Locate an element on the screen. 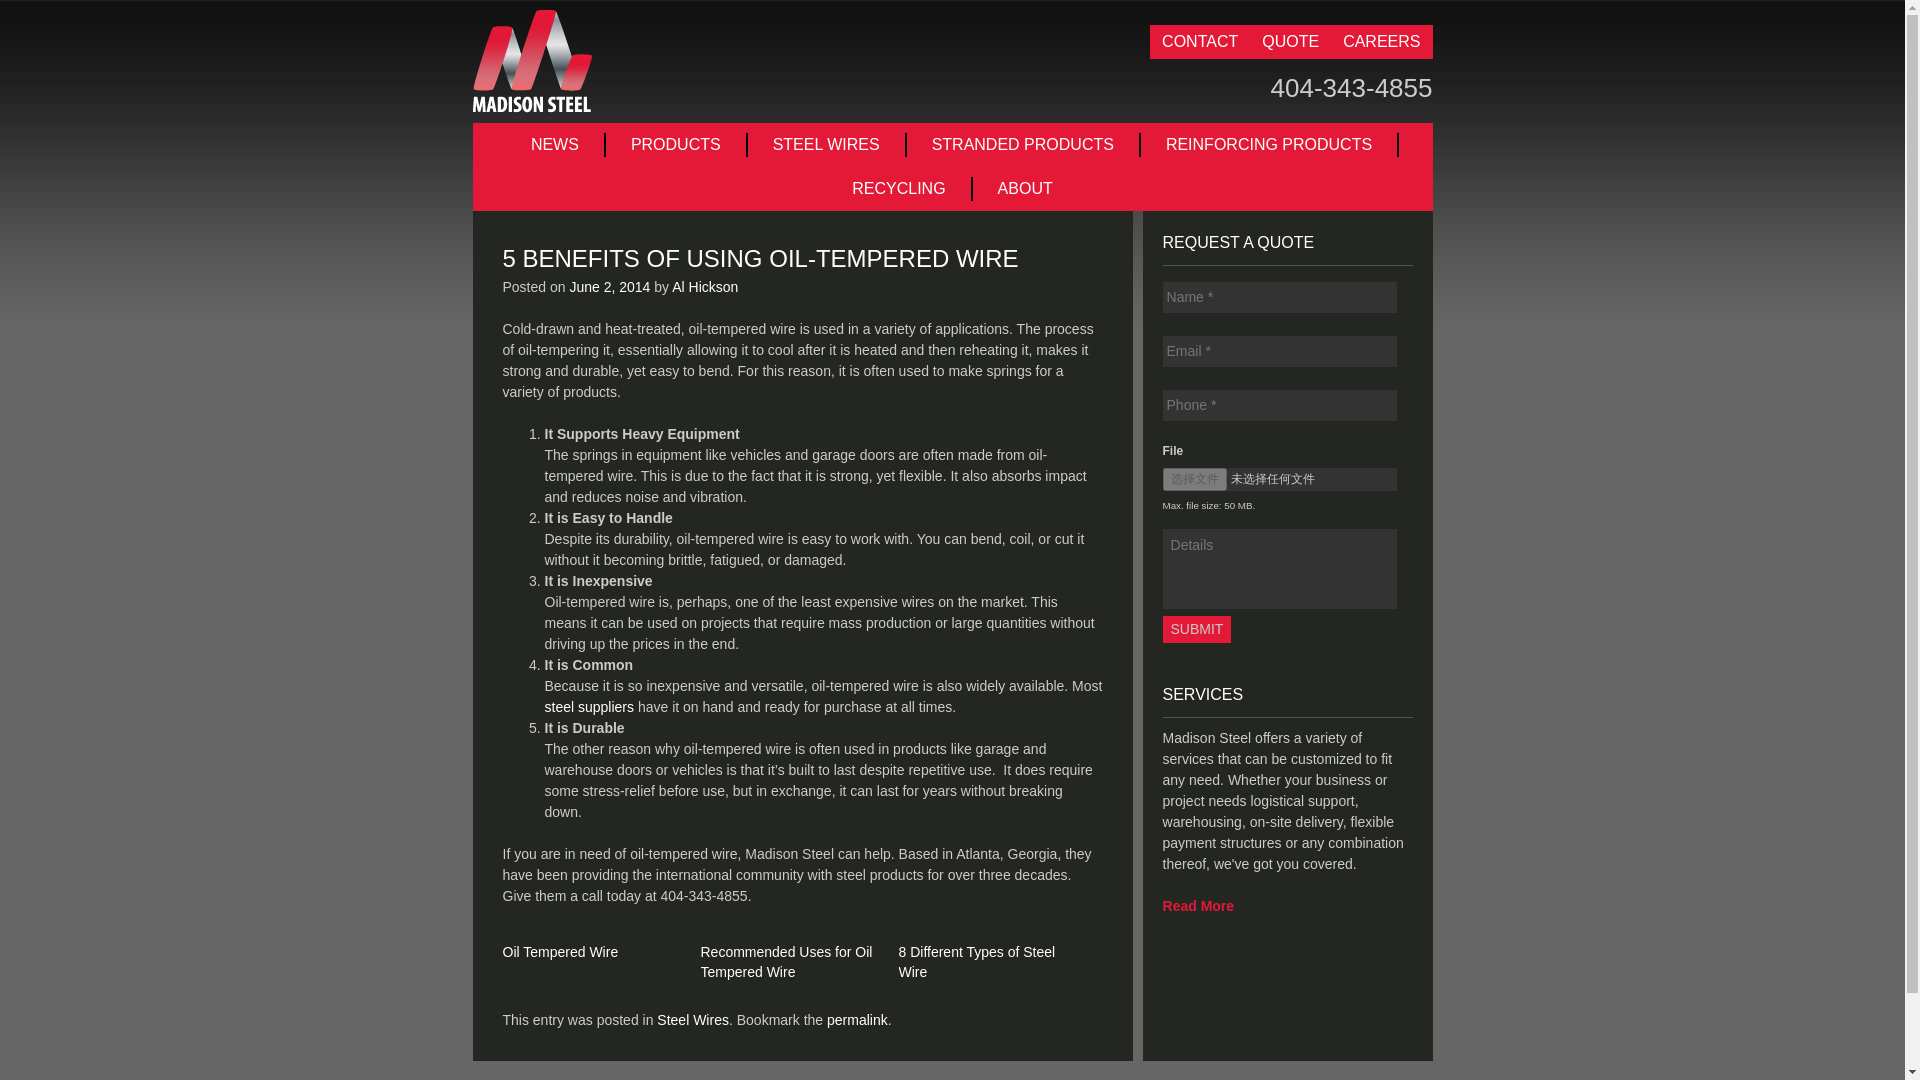  MADISON STEEL is located at coordinates (532, 61).